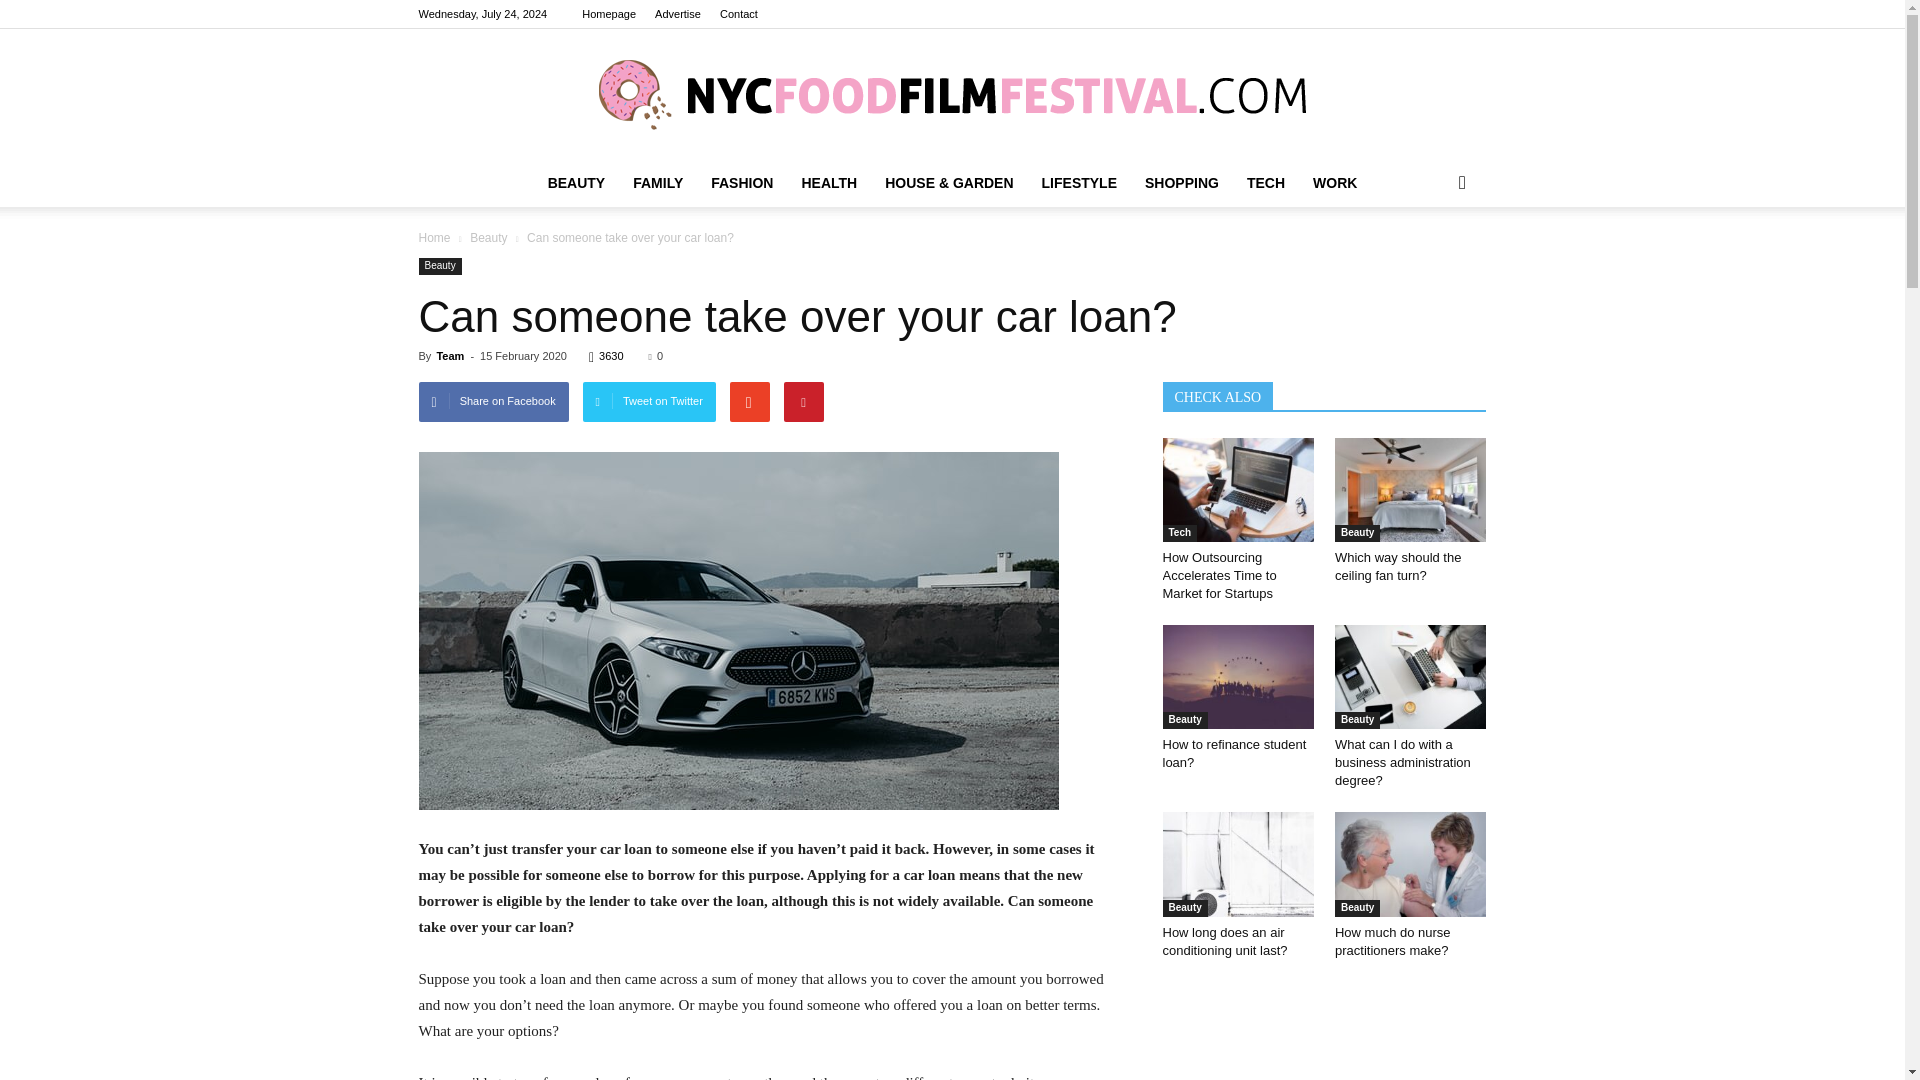 This screenshot has height=1080, width=1920. I want to click on 0, so click(655, 355).